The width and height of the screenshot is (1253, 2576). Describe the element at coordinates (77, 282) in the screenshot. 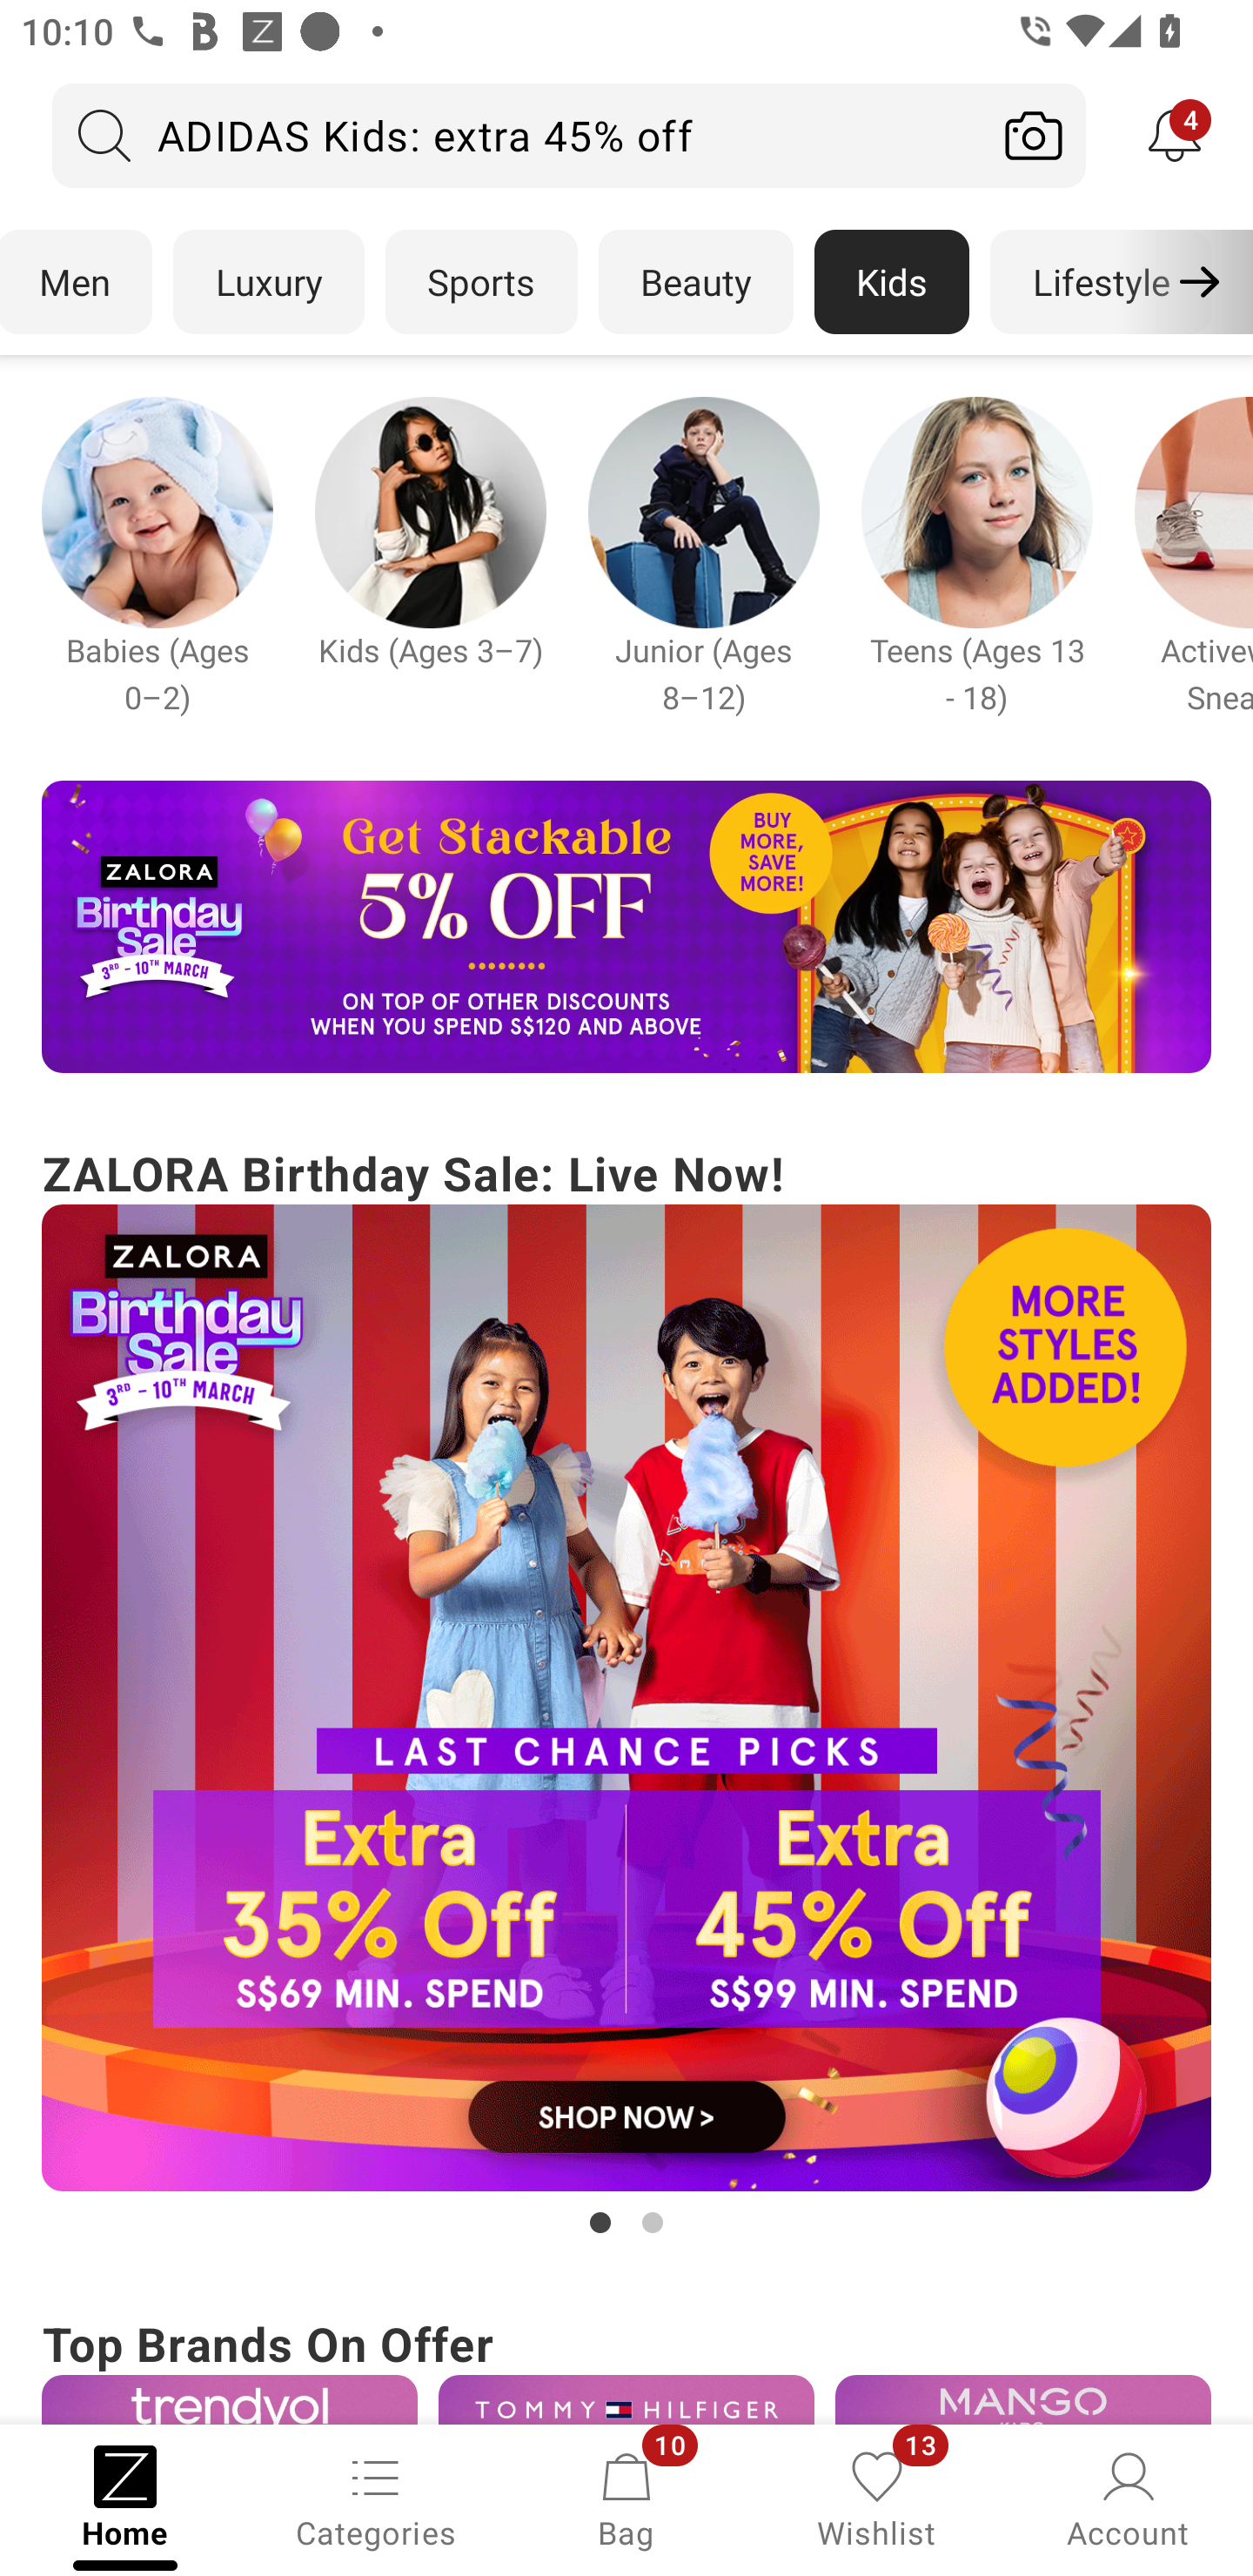

I see `Men` at that location.